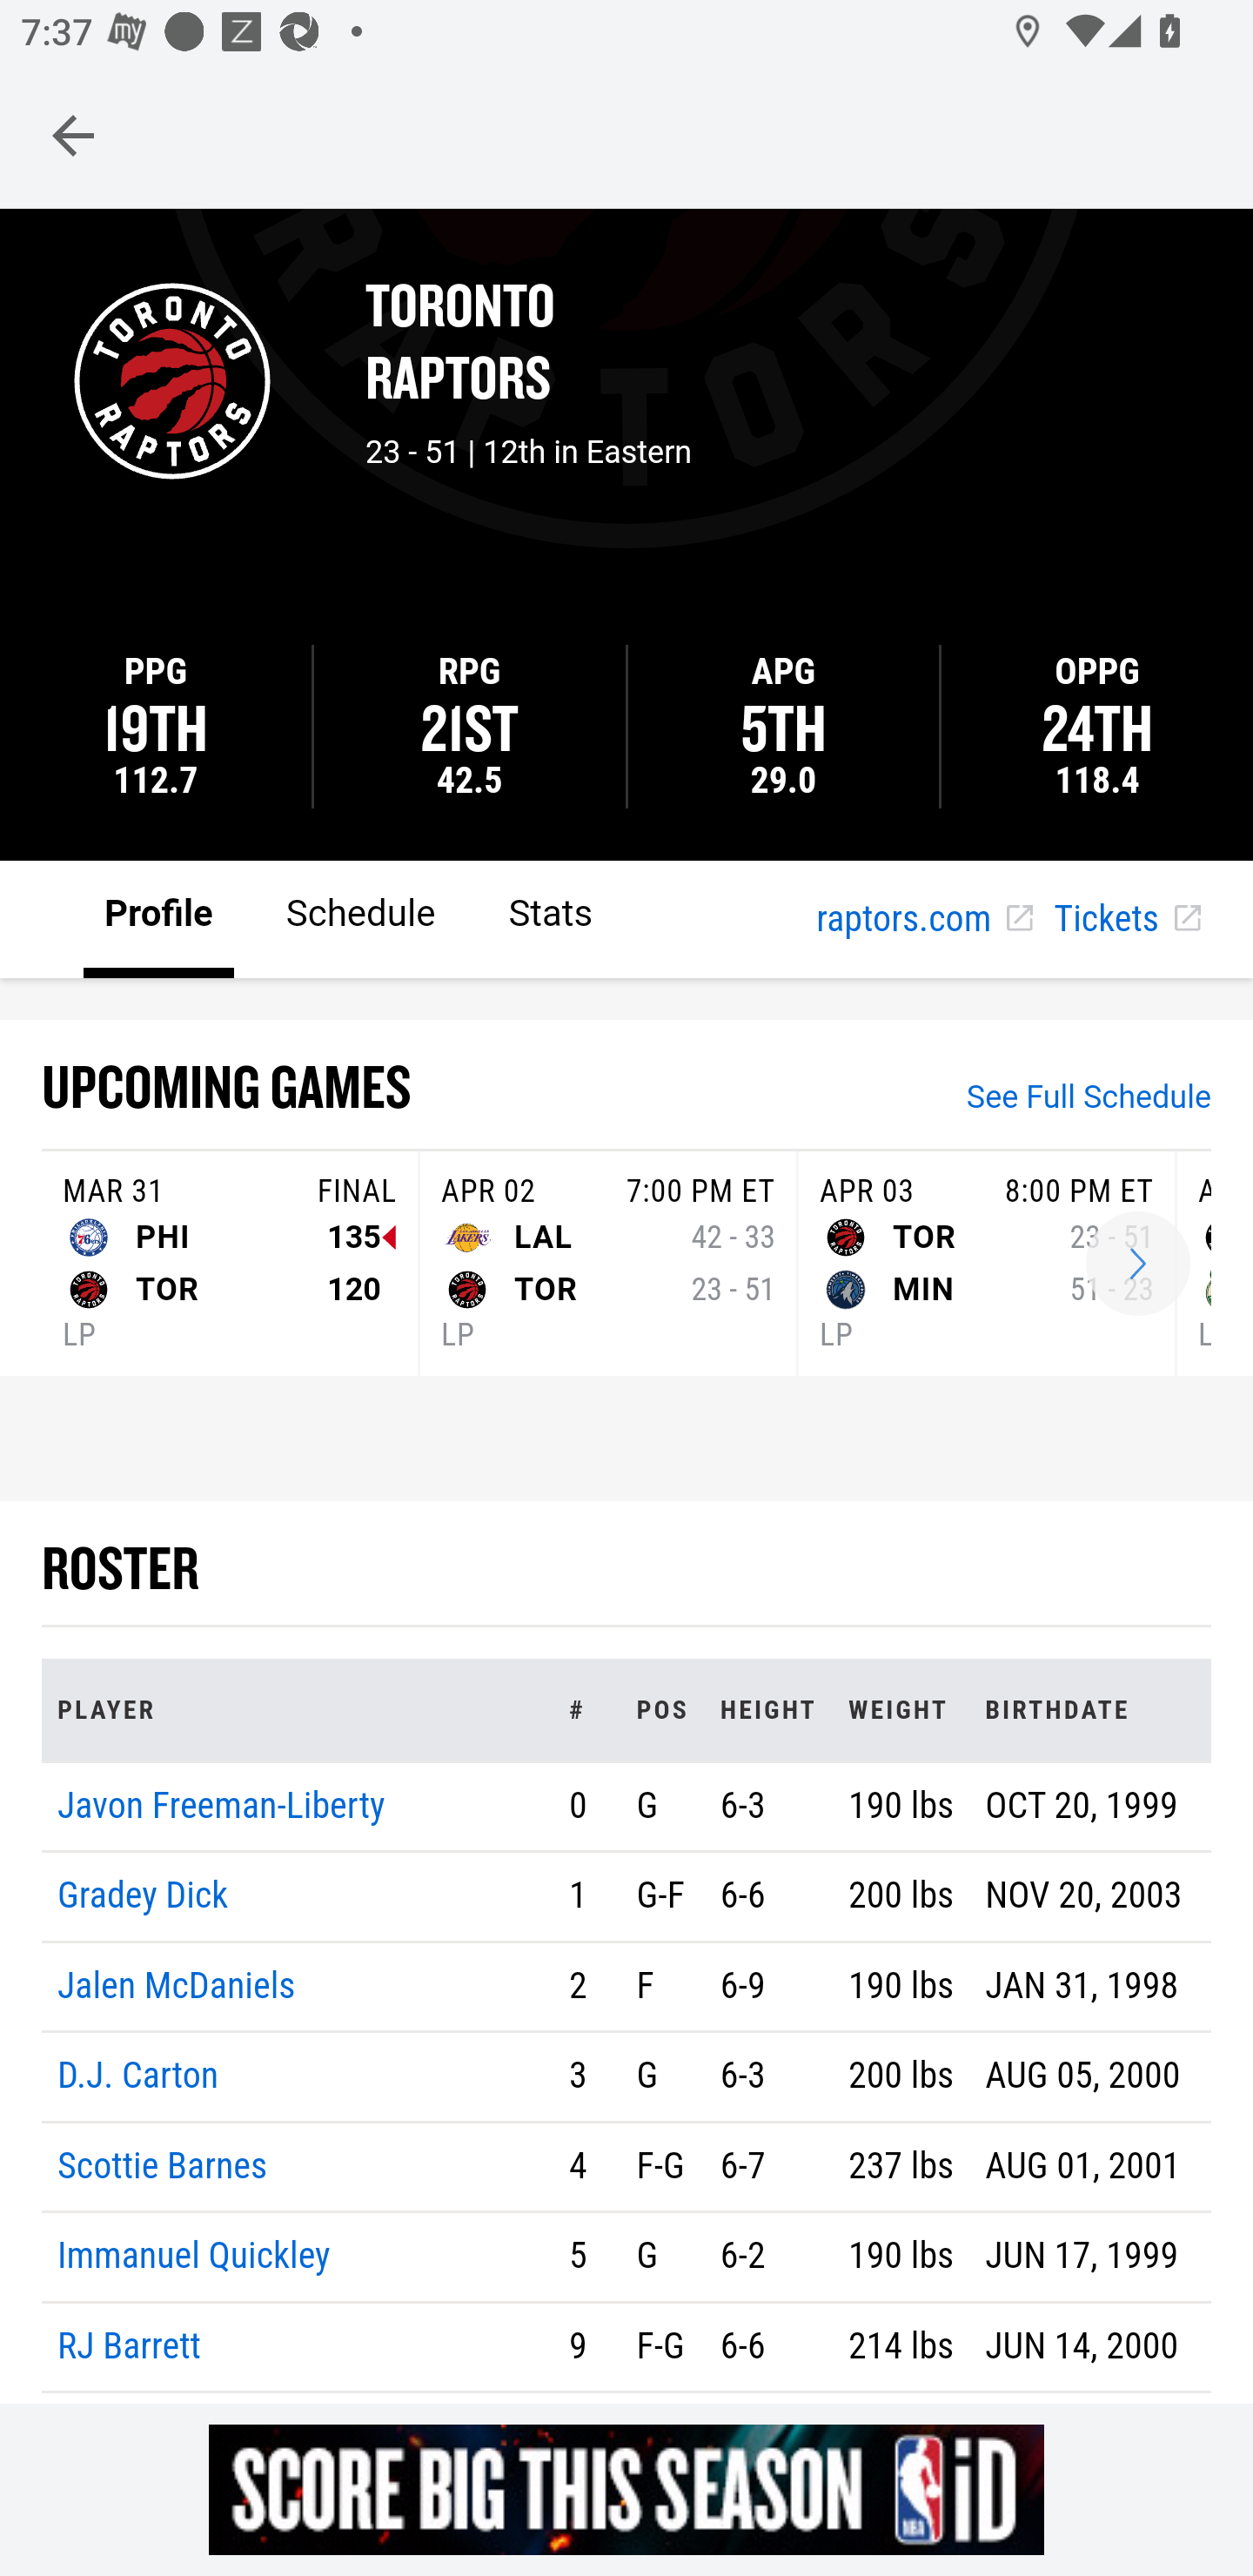 The image size is (1253, 2576). Describe the element at coordinates (137, 2077) in the screenshot. I see `D.J. Carton` at that location.